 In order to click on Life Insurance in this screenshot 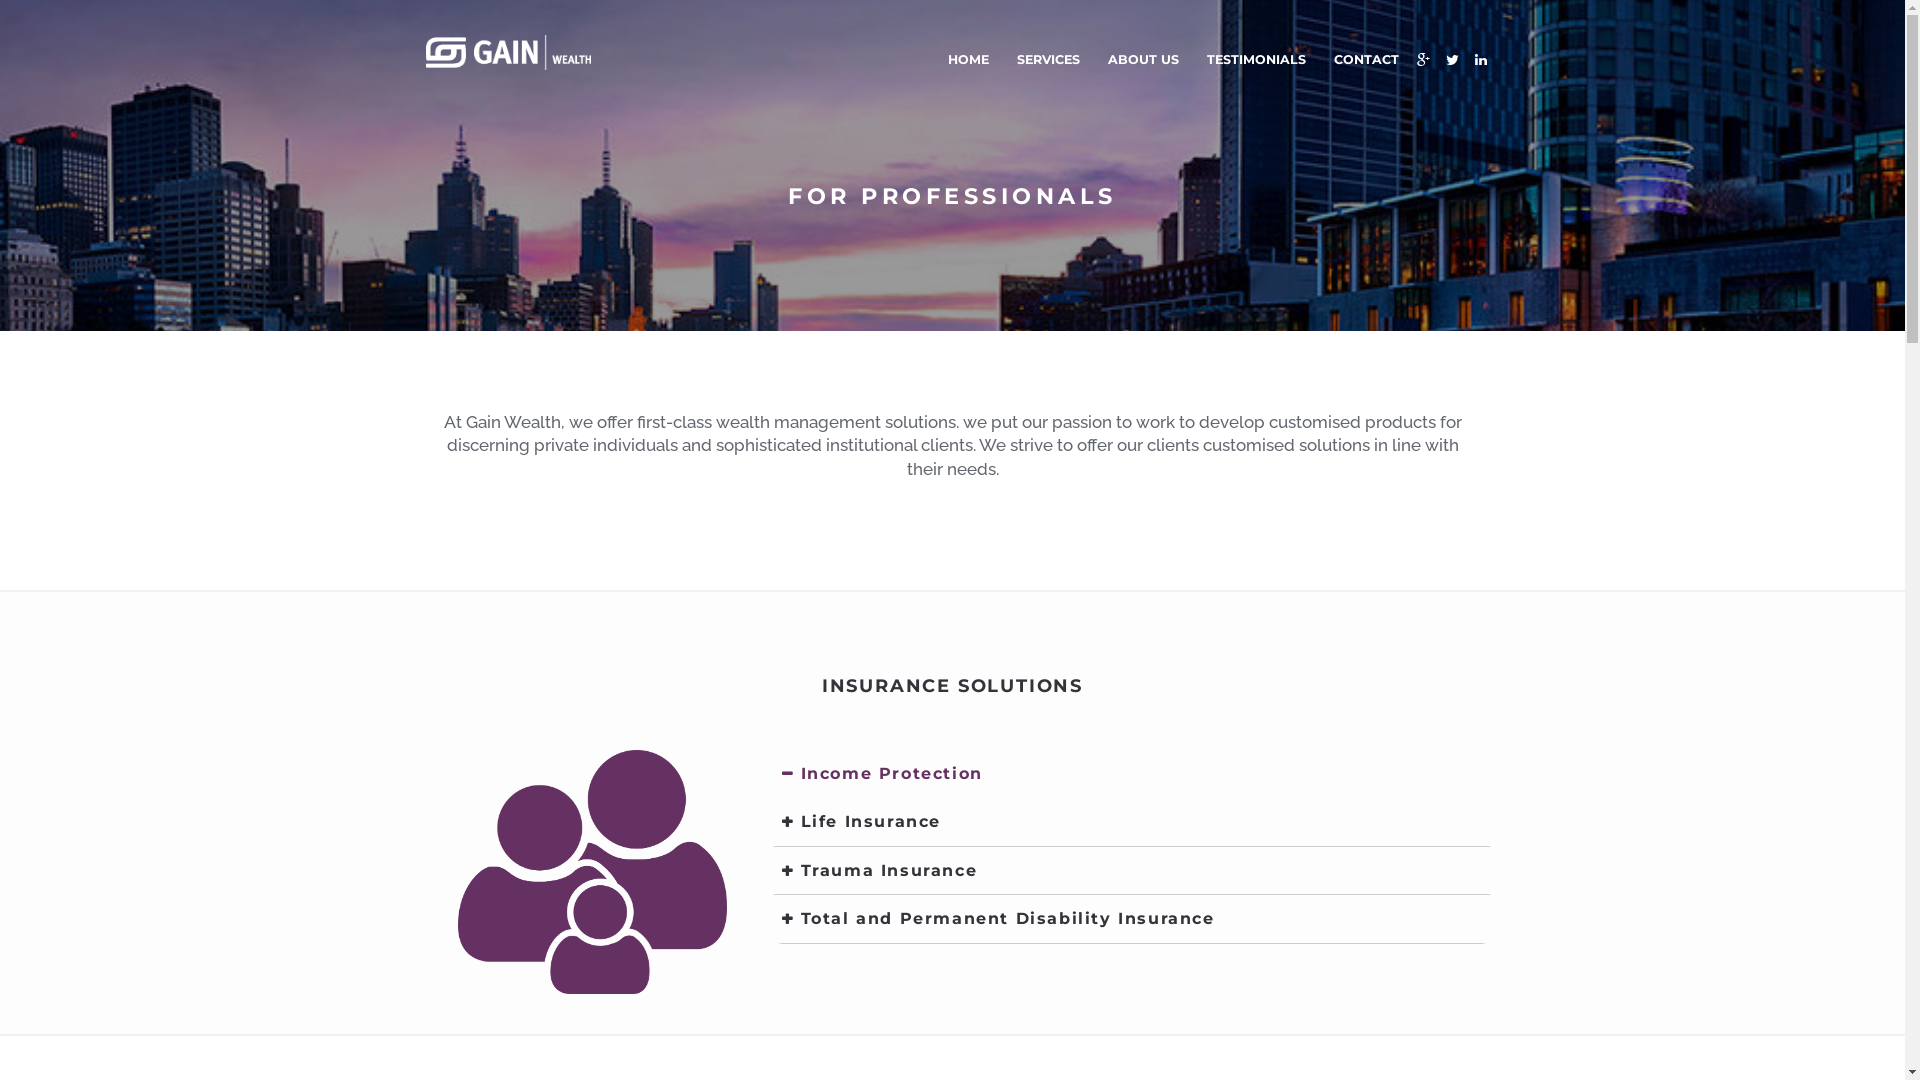, I will do `click(1132, 822)`.